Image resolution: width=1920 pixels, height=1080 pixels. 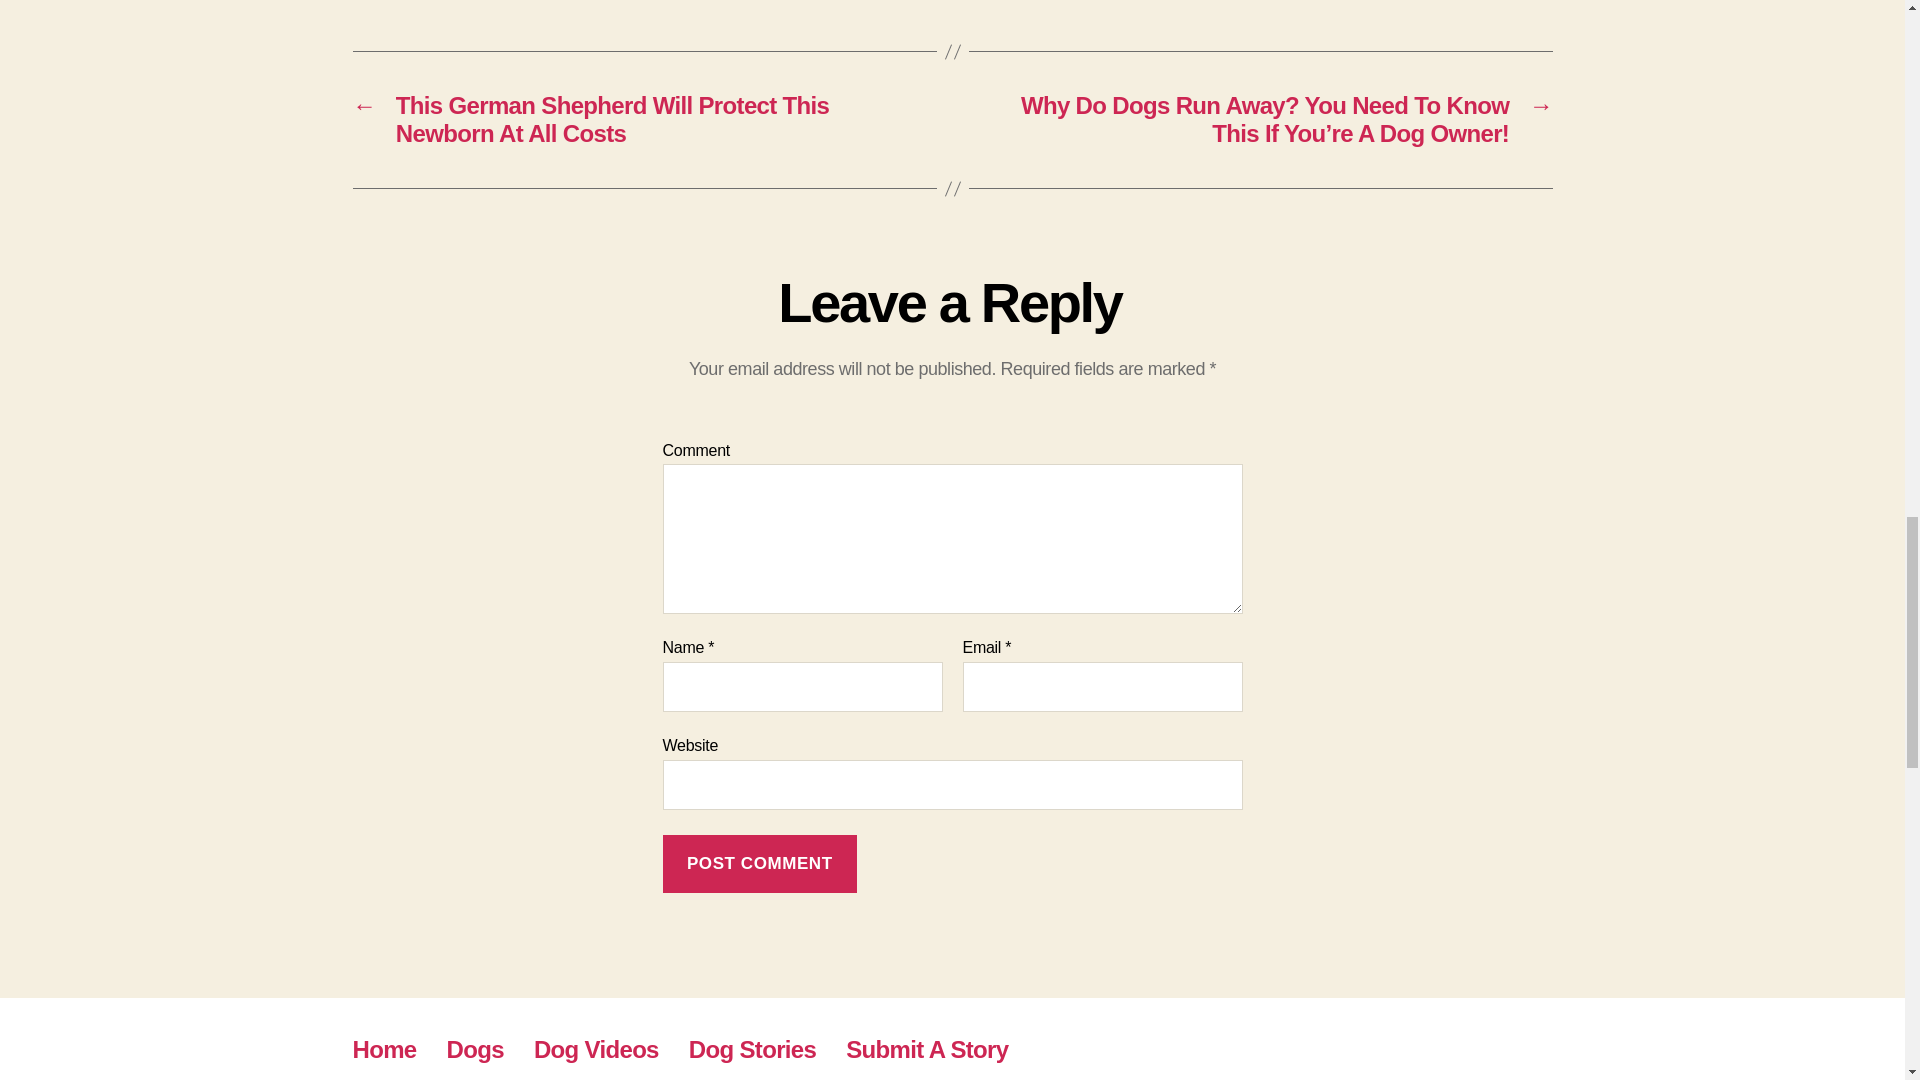 What do you see at coordinates (752, 1048) in the screenshot?
I see `Dog Stories` at bounding box center [752, 1048].